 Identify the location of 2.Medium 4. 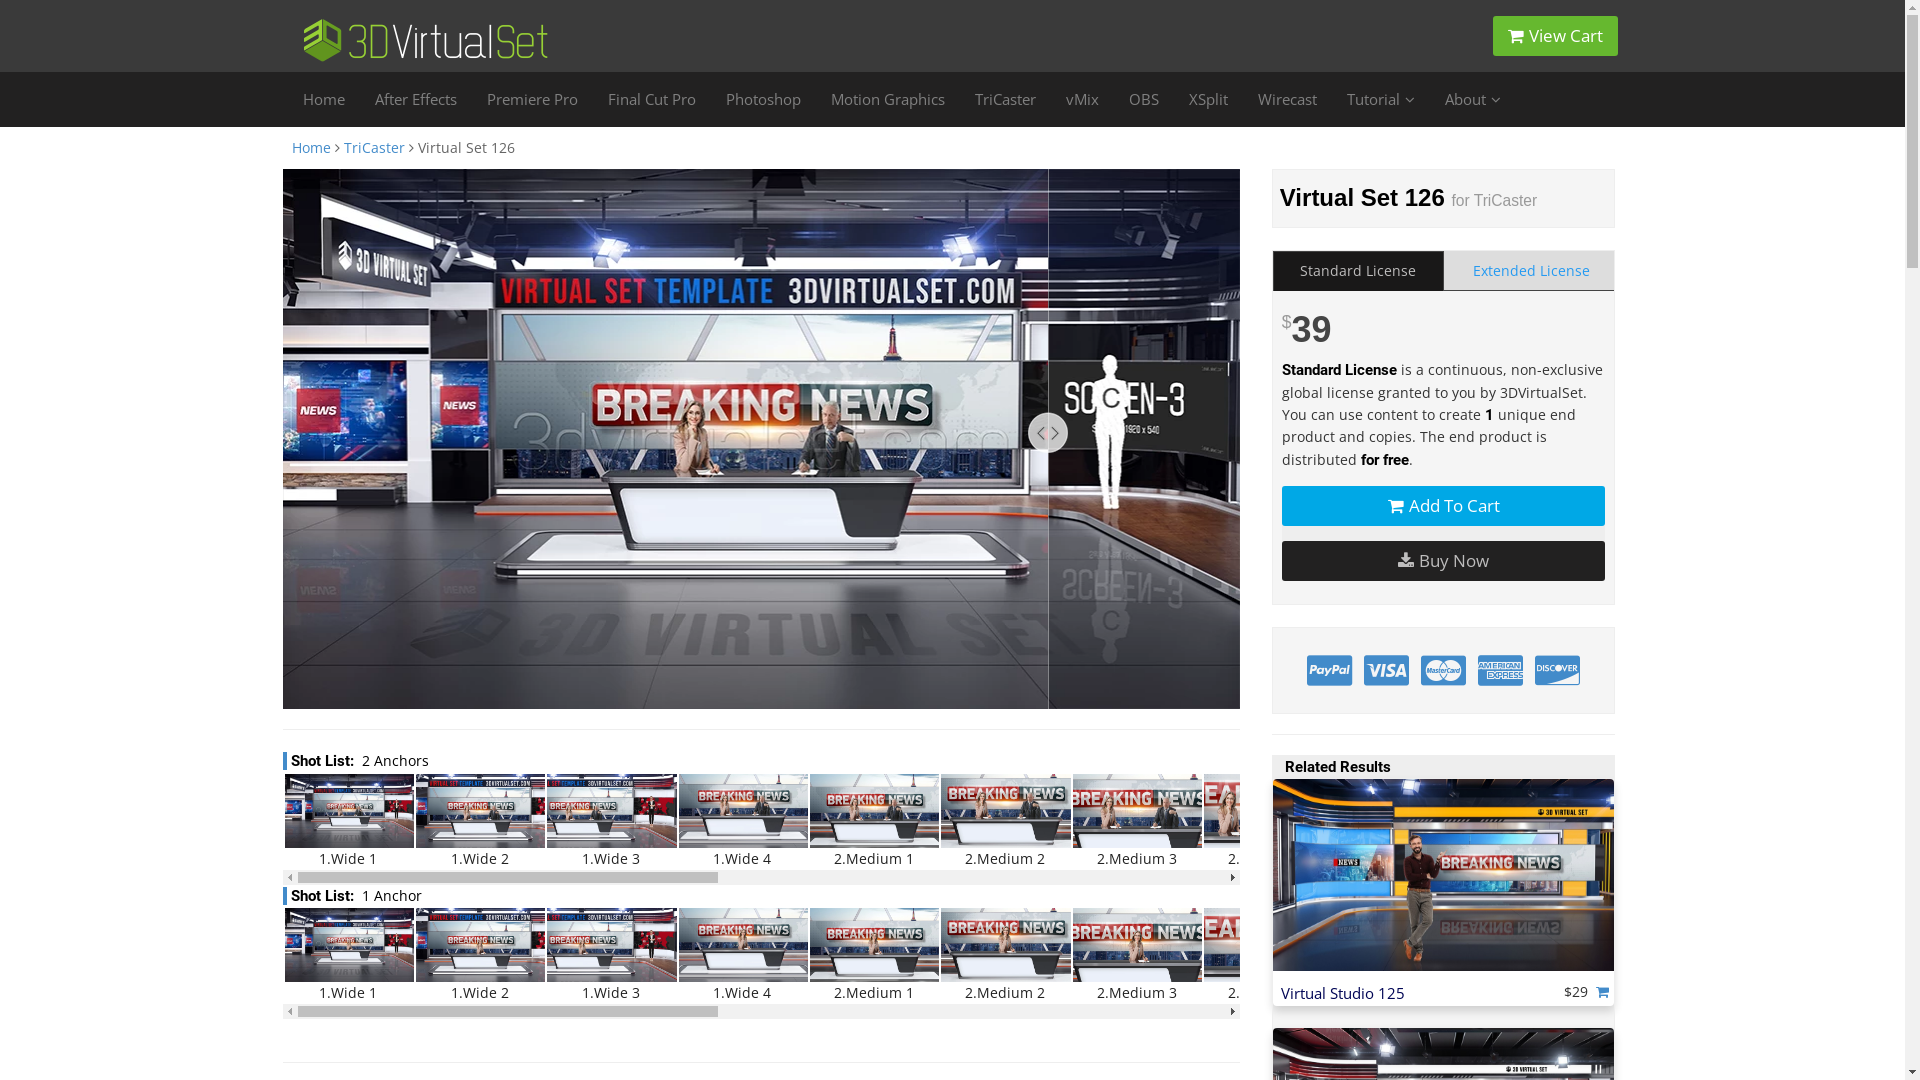
(1268, 955).